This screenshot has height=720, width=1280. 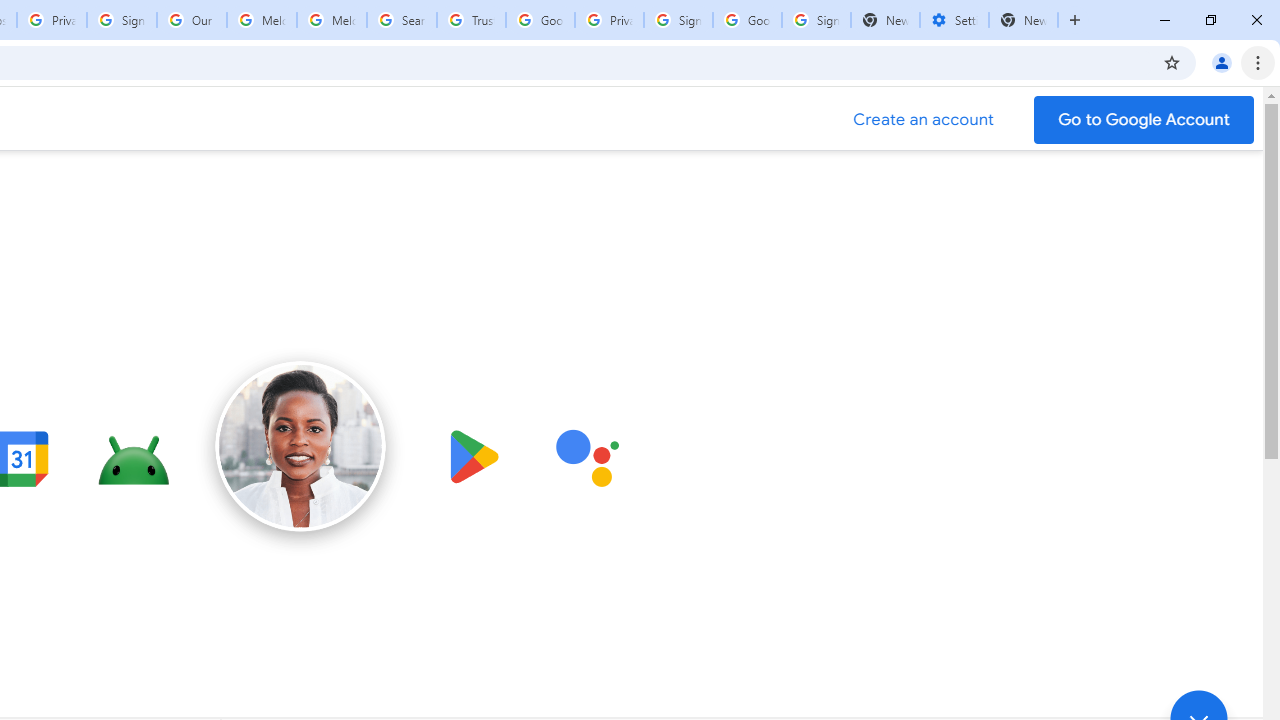 I want to click on Search our Doodle Library Collection - Google Doodles, so click(x=402, y=20).